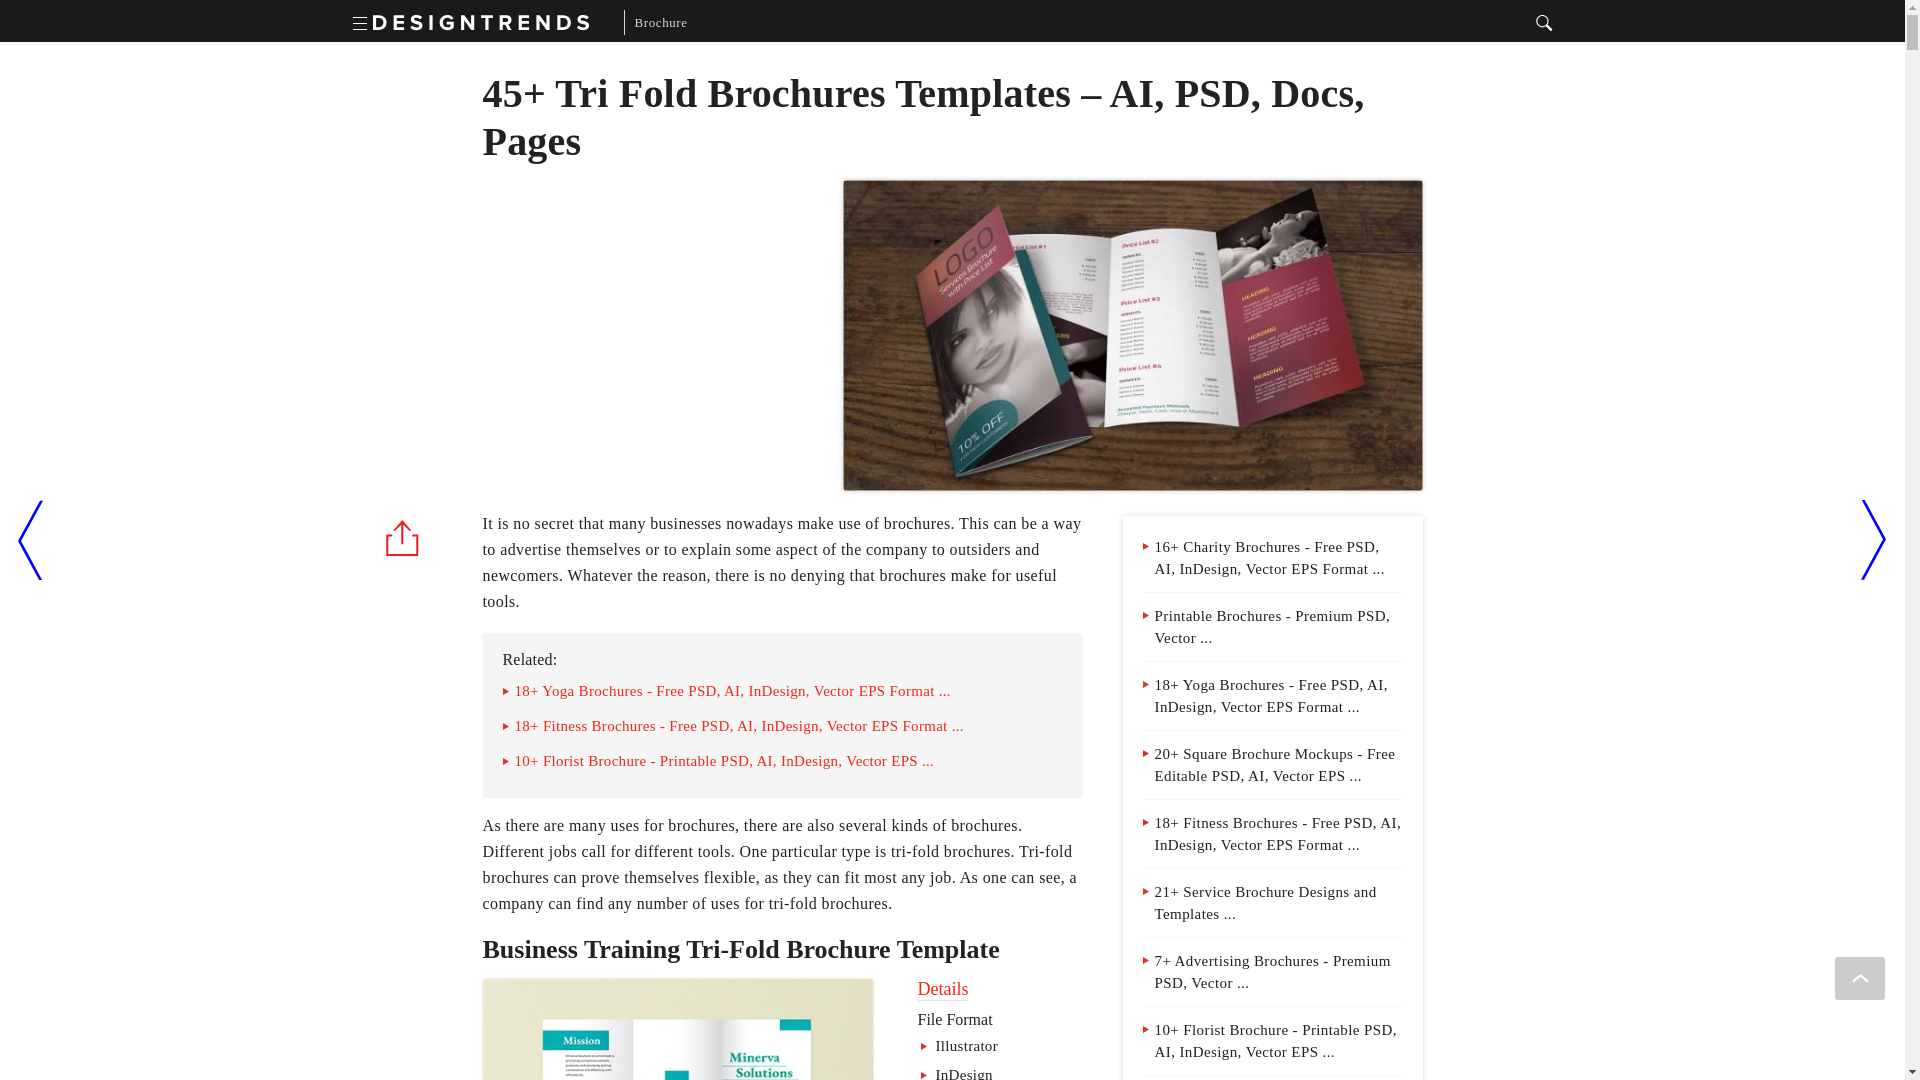  Describe the element at coordinates (1272, 626) in the screenshot. I see `Printable Brochures - Premium PSD, Vector ...` at that location.